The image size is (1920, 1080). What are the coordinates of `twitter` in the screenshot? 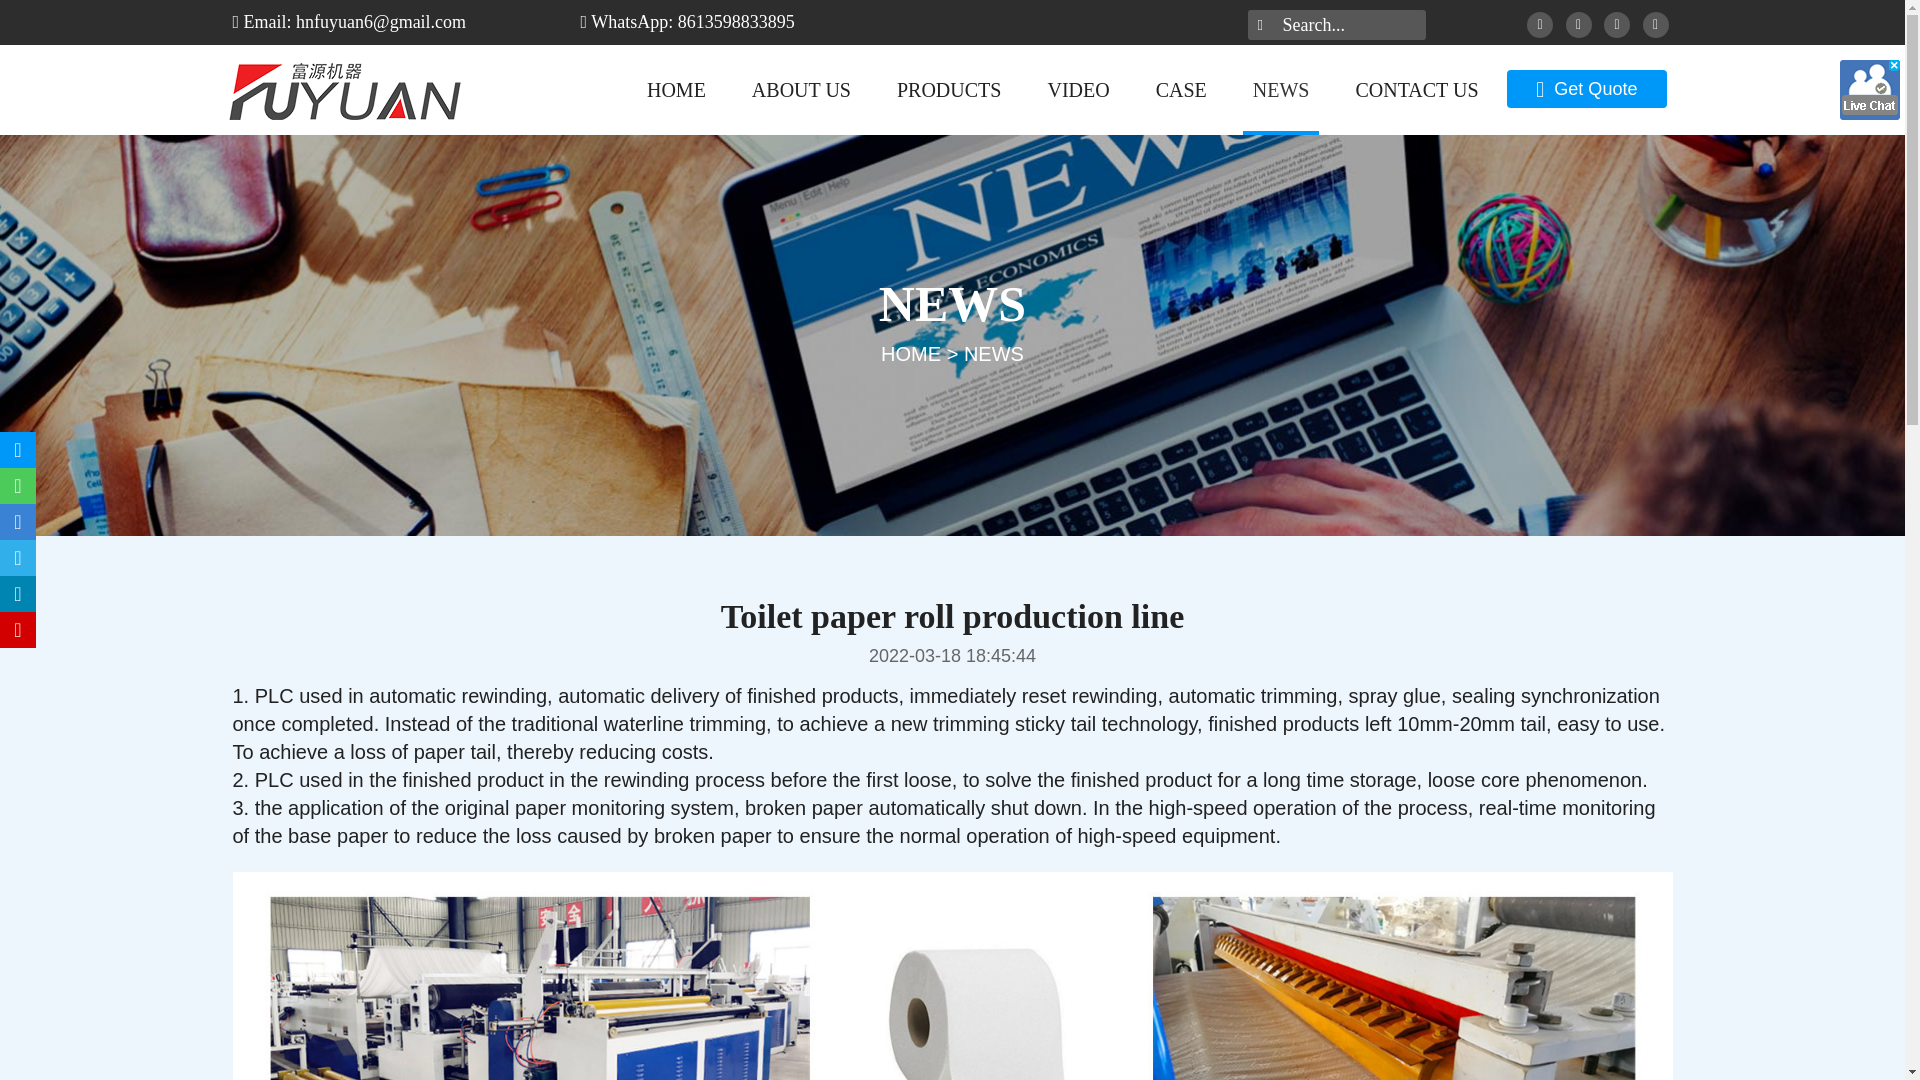 It's located at (1578, 24).